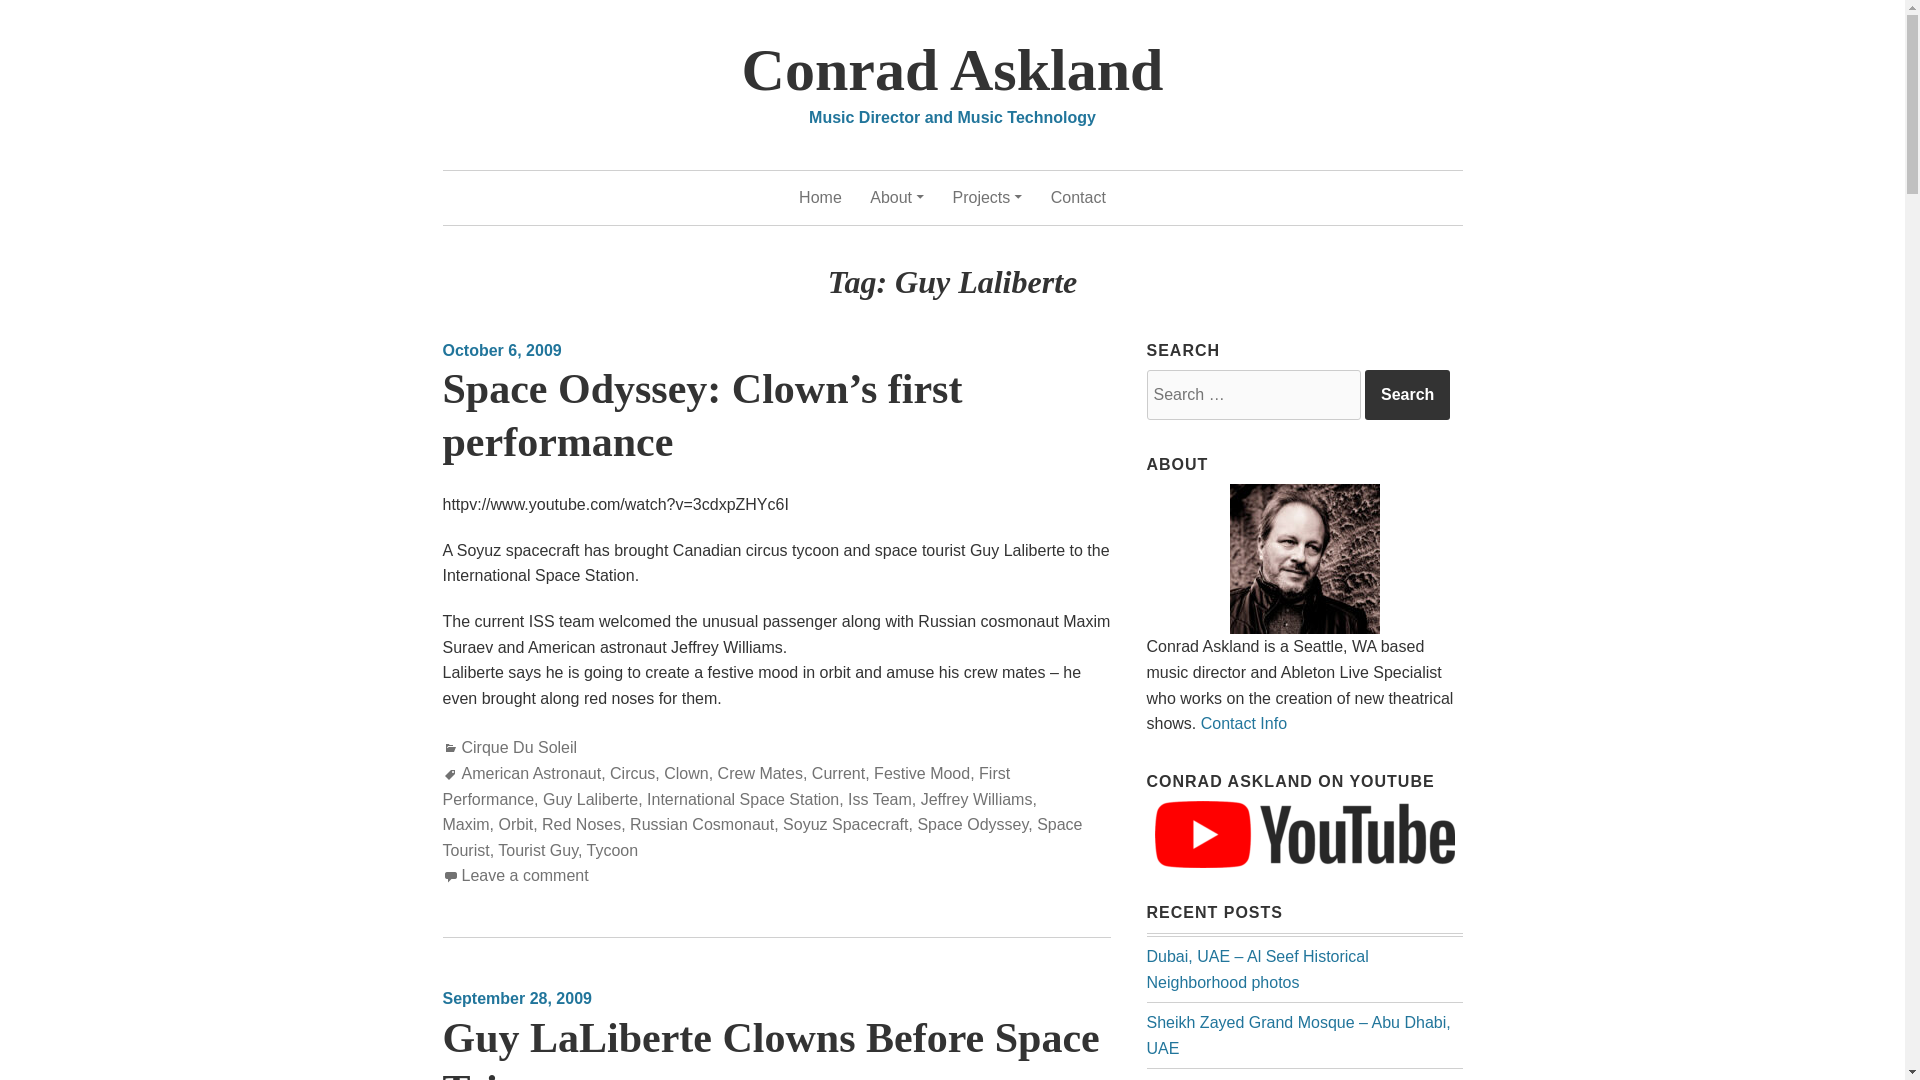  I want to click on Tourist Guy, so click(537, 850).